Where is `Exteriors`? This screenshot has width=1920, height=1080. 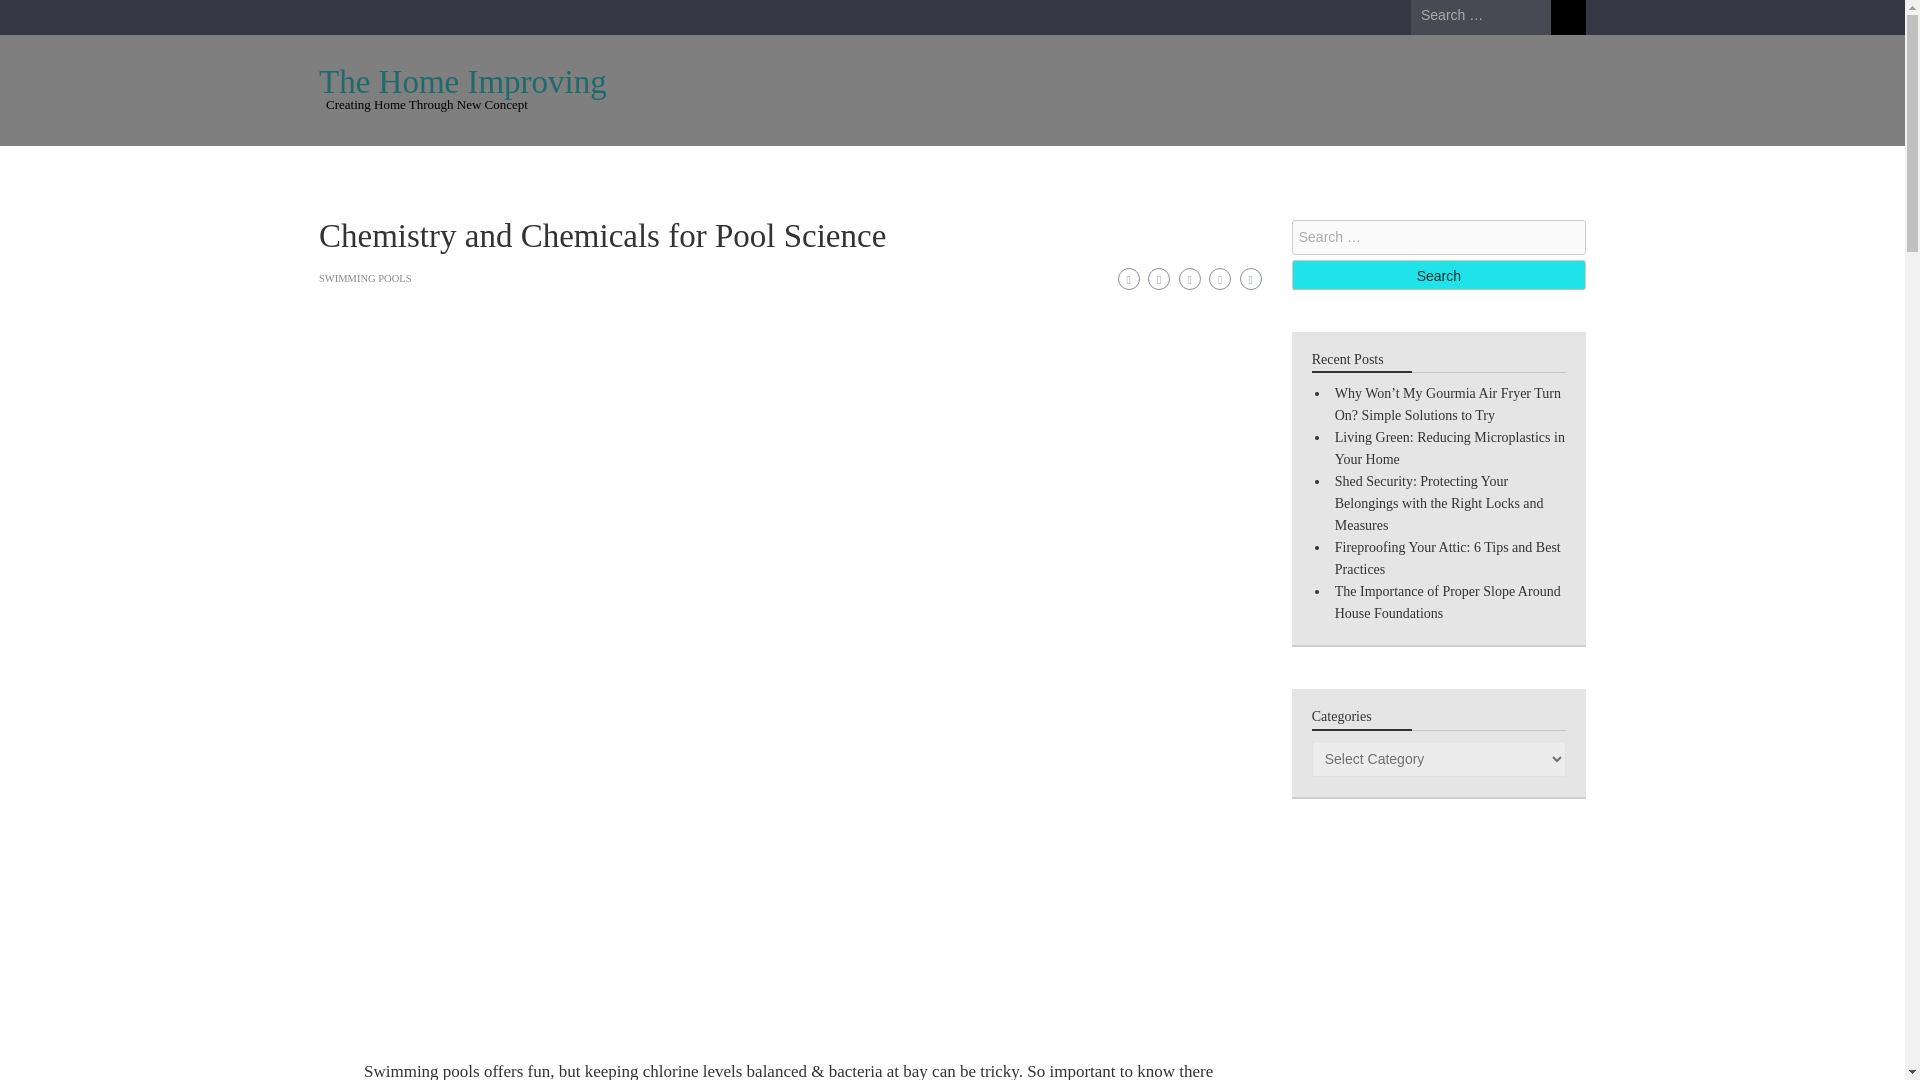
Exteriors is located at coordinates (1032, 170).